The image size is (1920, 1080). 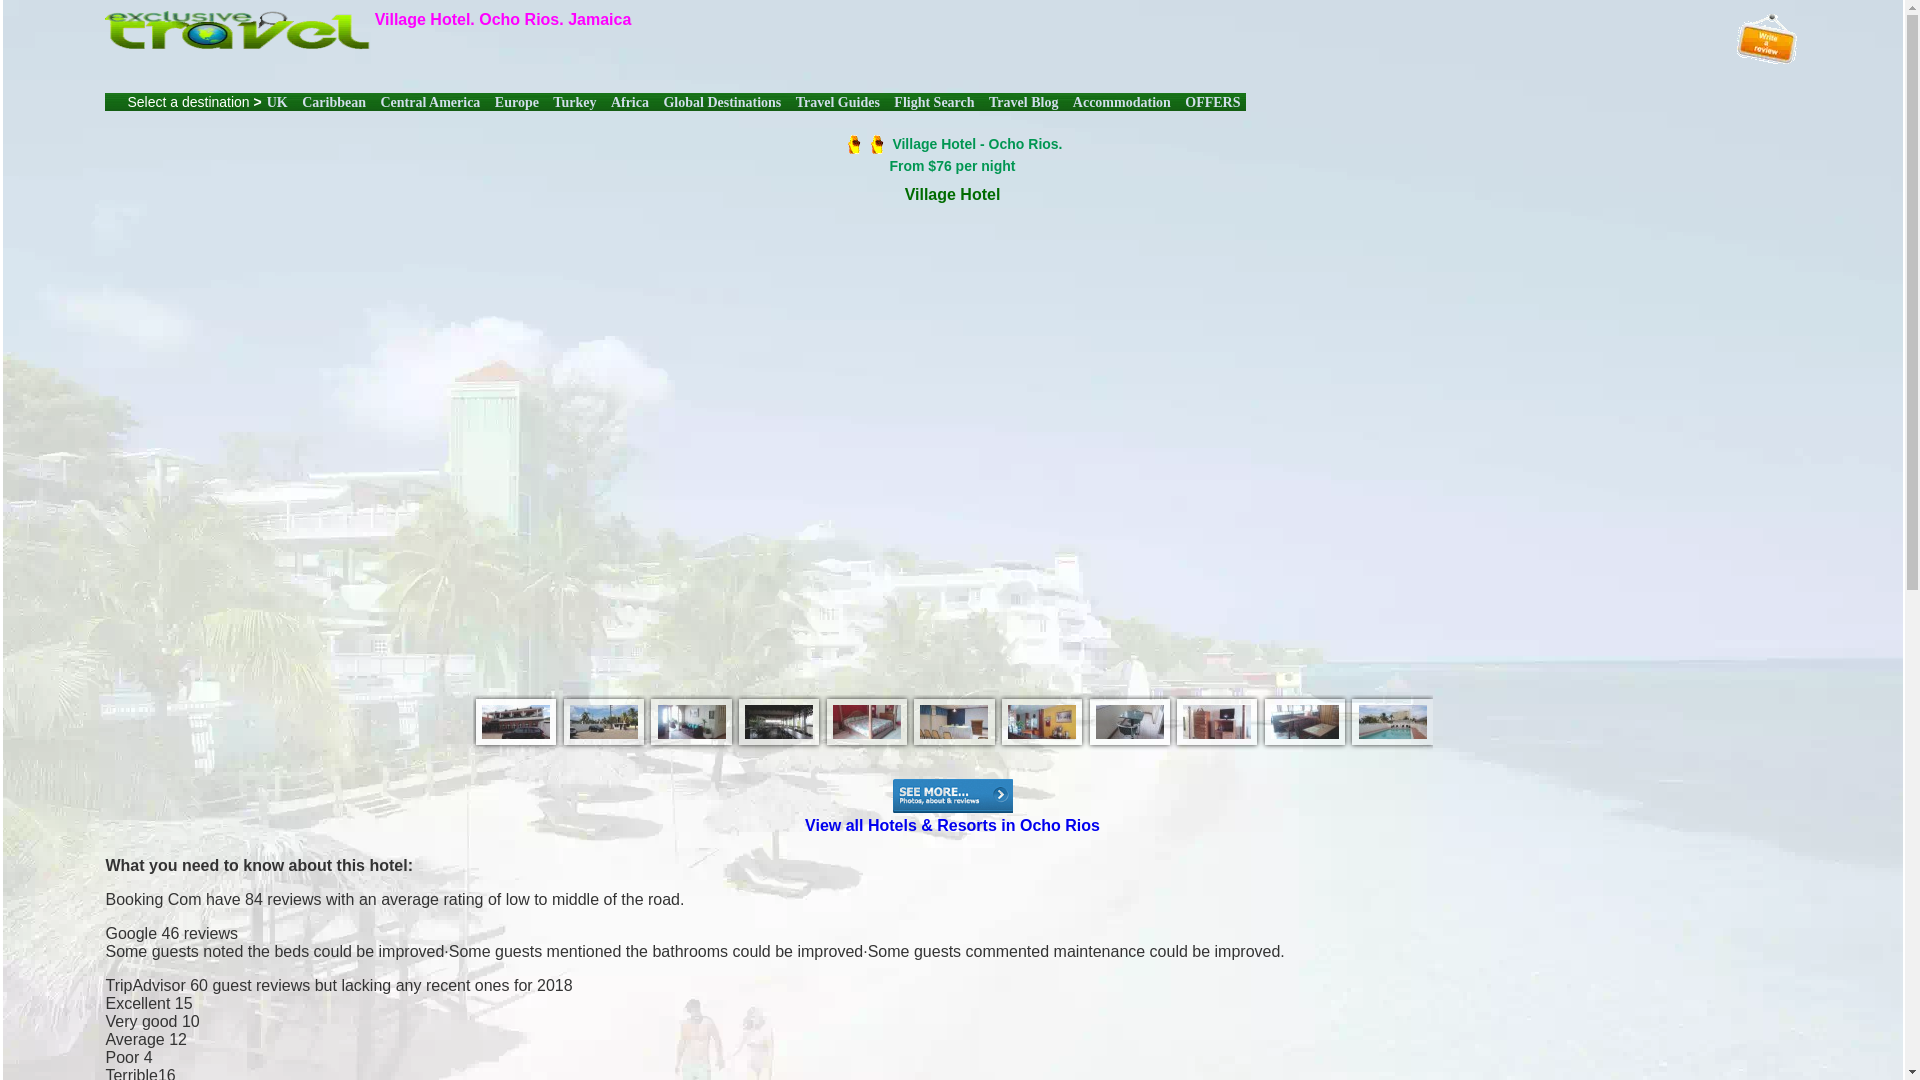 What do you see at coordinates (690, 722) in the screenshot?
I see `village hotel communial area` at bounding box center [690, 722].